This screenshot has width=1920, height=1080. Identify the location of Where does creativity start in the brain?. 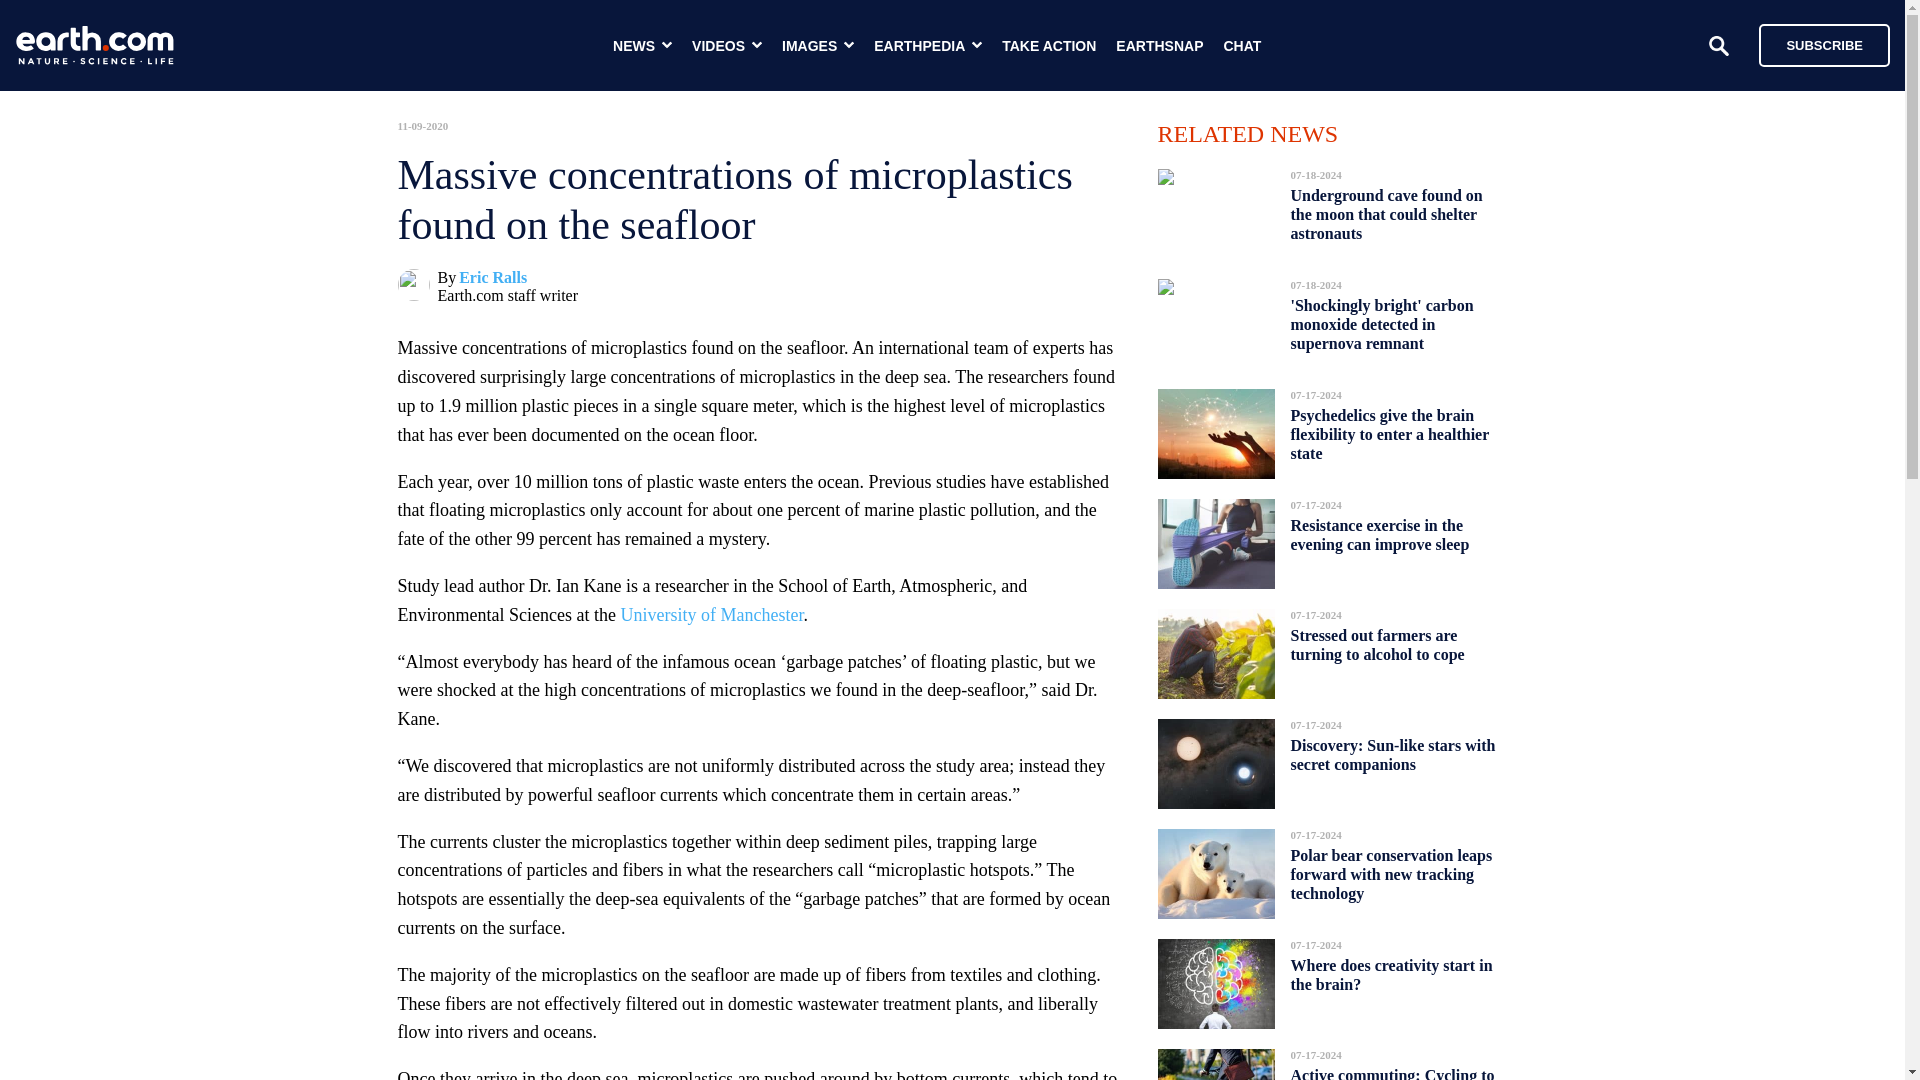
(1390, 975).